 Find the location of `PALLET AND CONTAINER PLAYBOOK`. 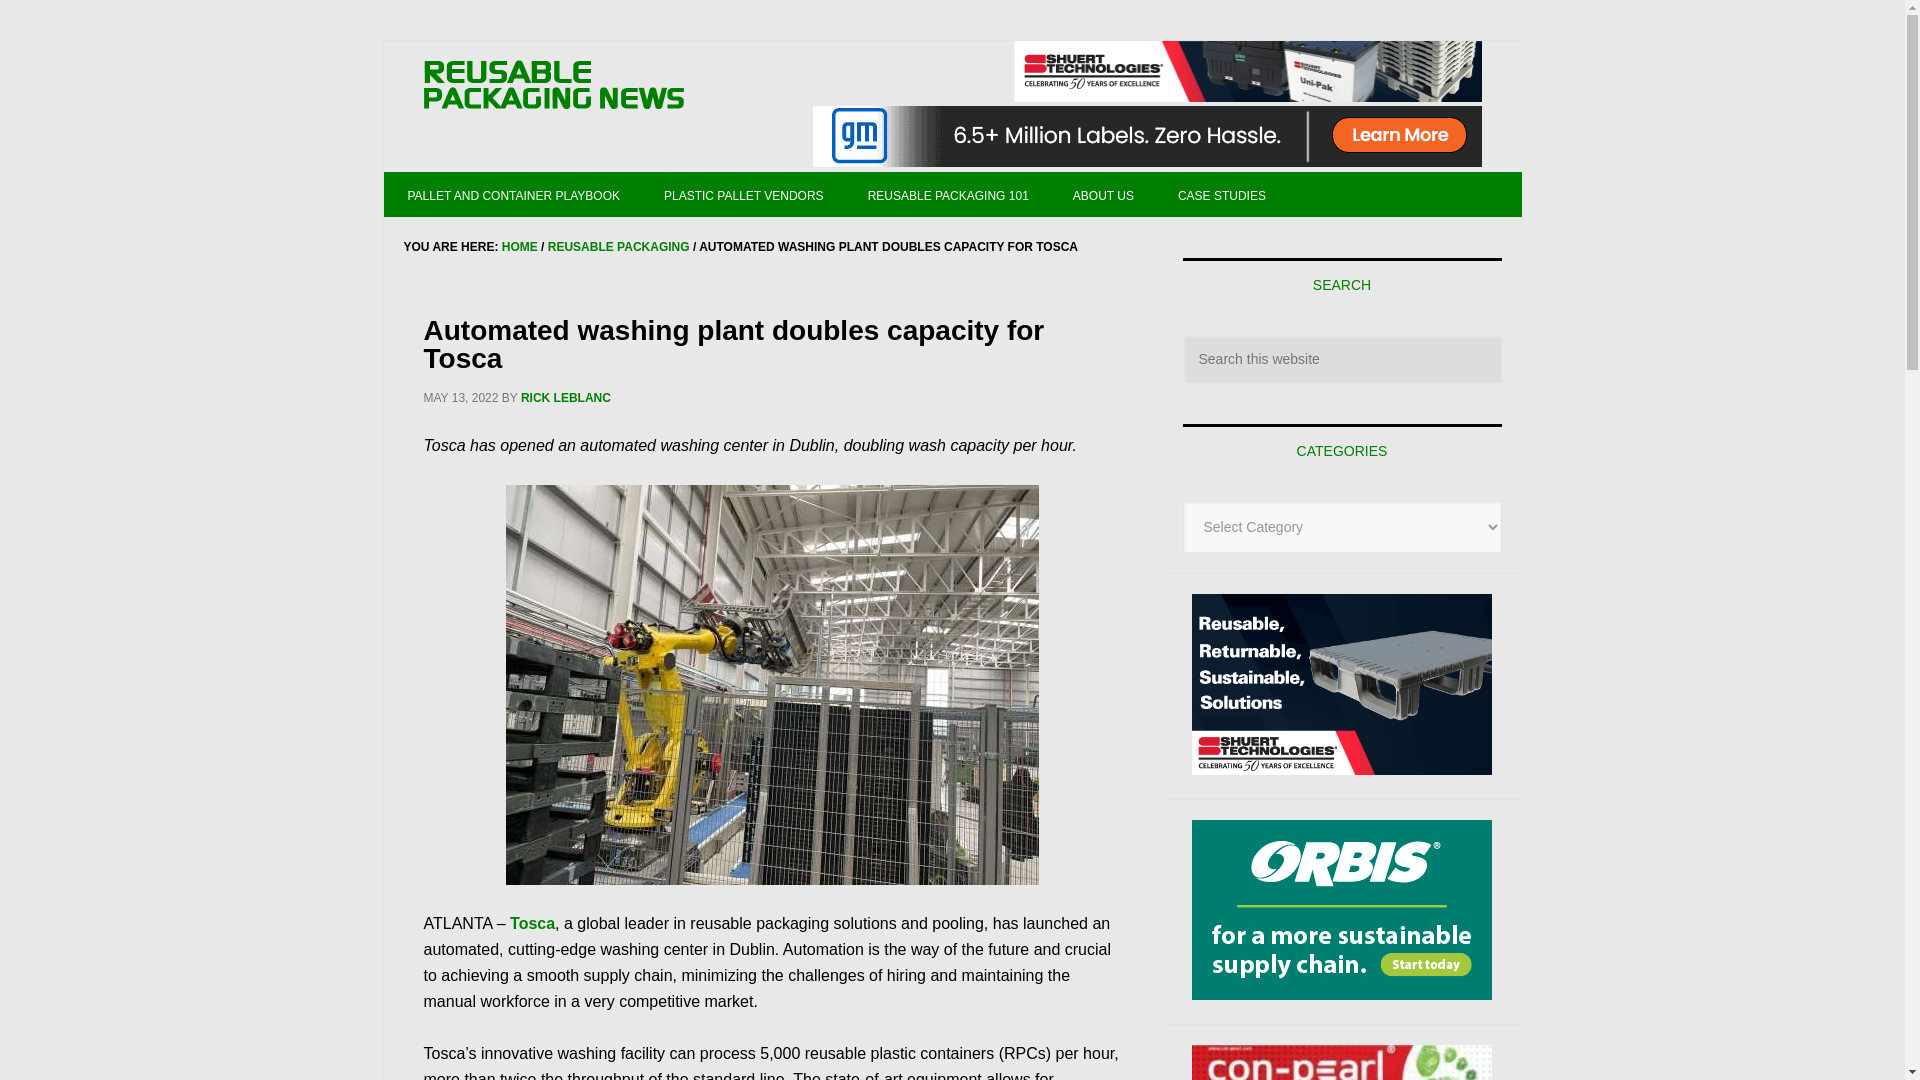

PALLET AND CONTAINER PLAYBOOK is located at coordinates (514, 194).